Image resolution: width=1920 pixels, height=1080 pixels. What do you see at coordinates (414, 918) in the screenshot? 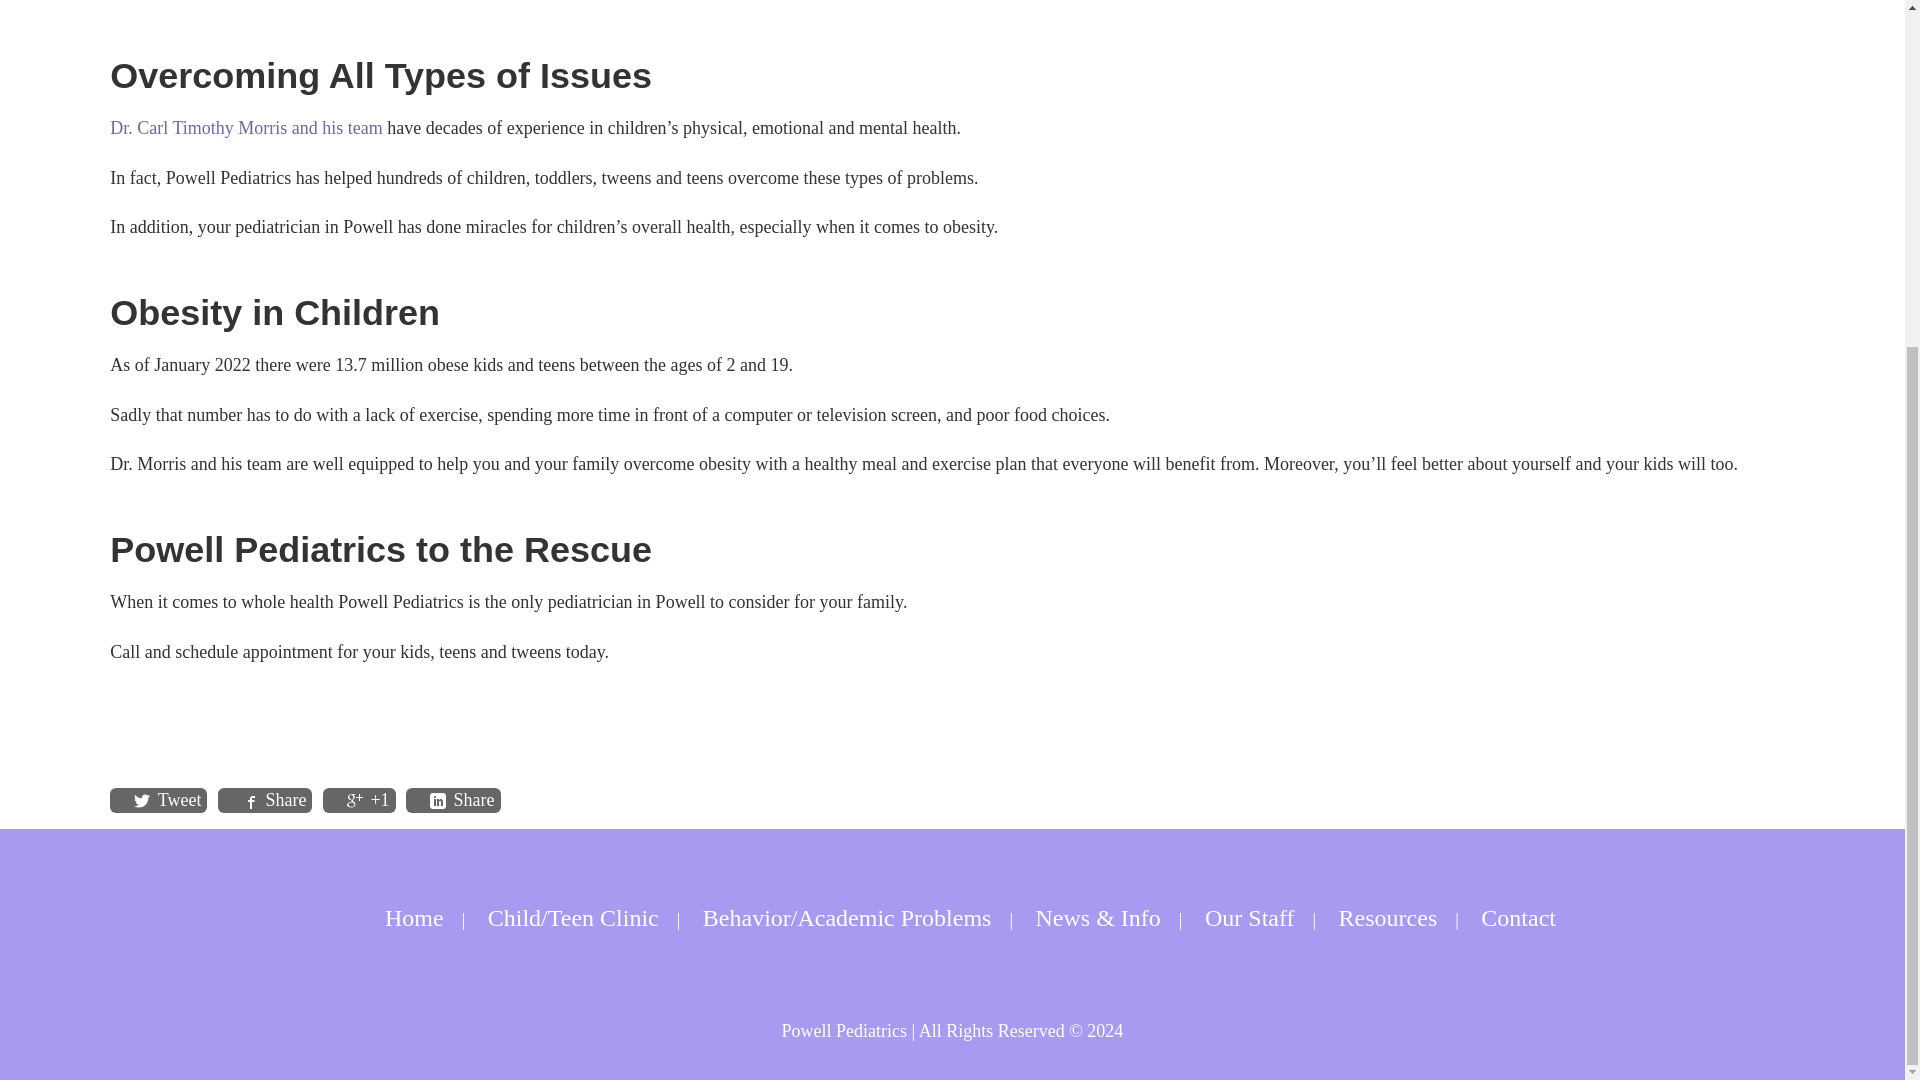
I see `Home` at bounding box center [414, 918].